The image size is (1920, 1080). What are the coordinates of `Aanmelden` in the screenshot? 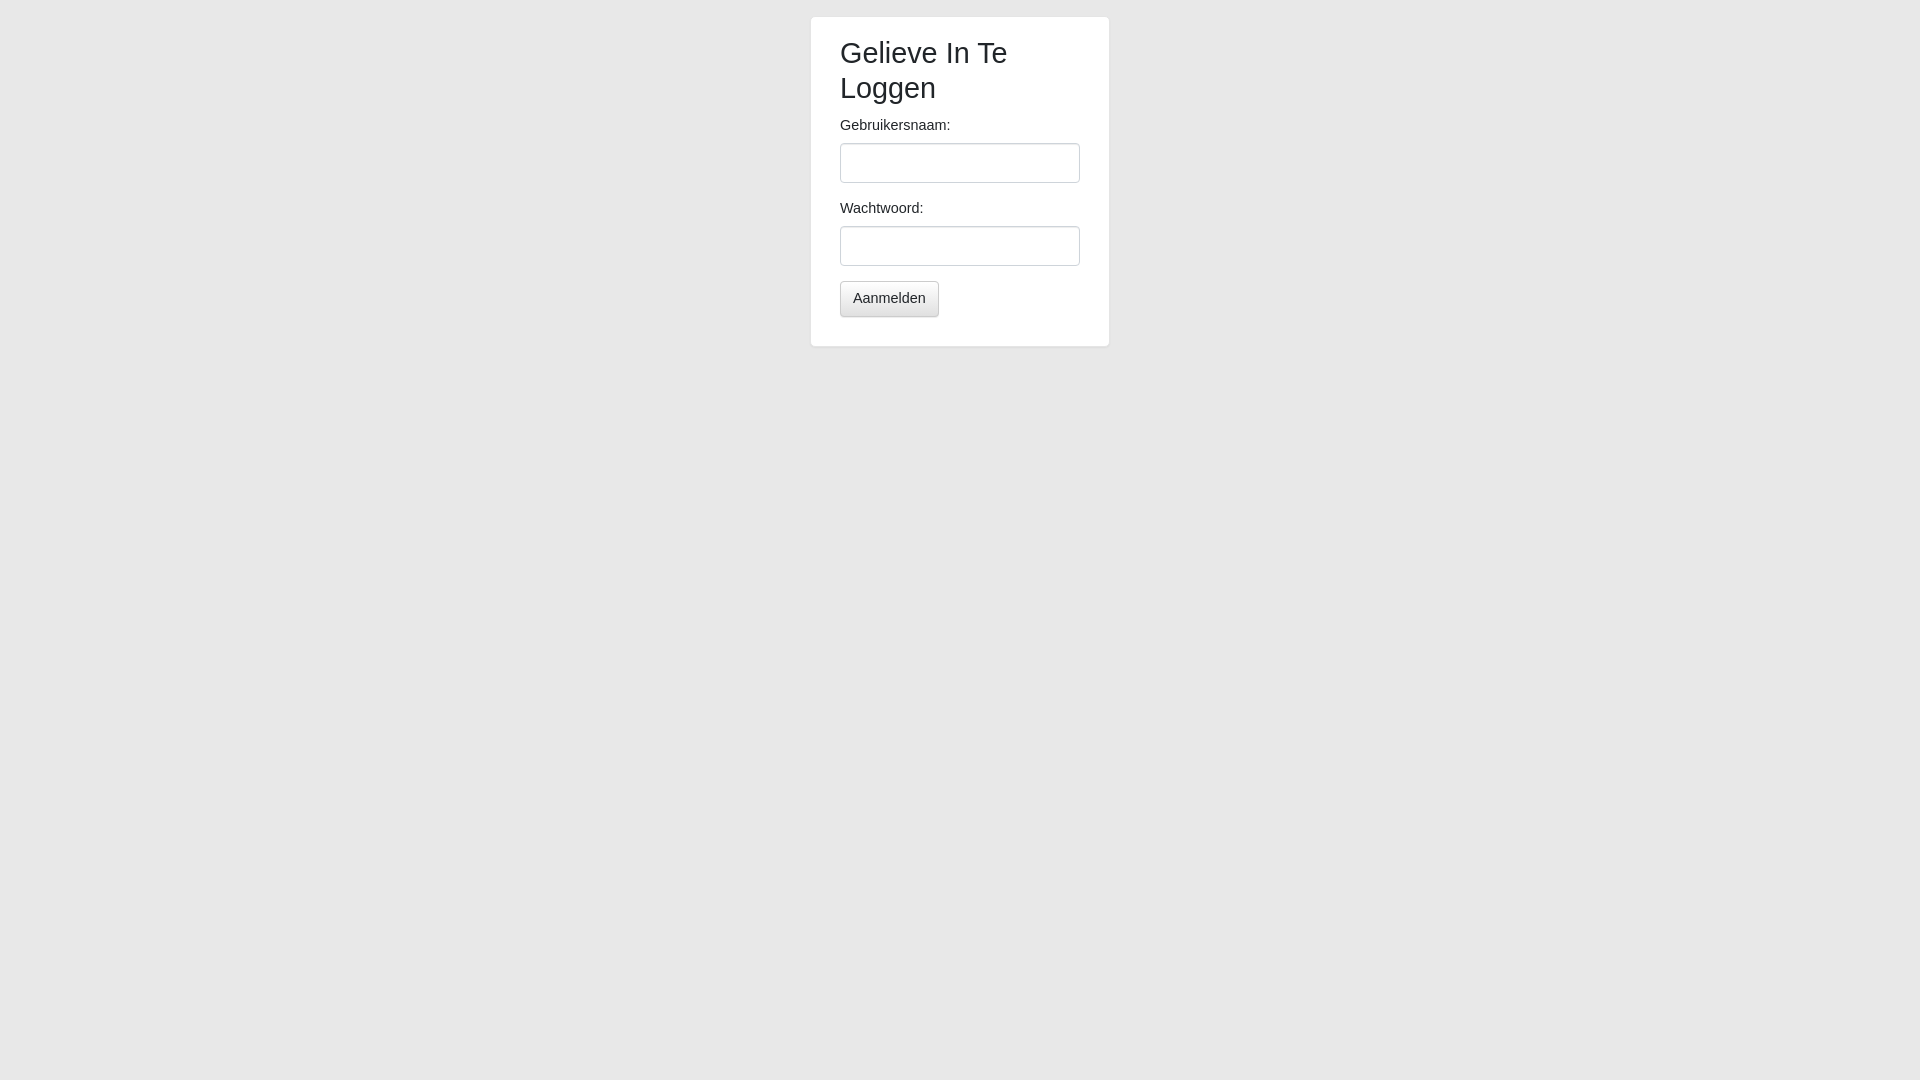 It's located at (890, 299).